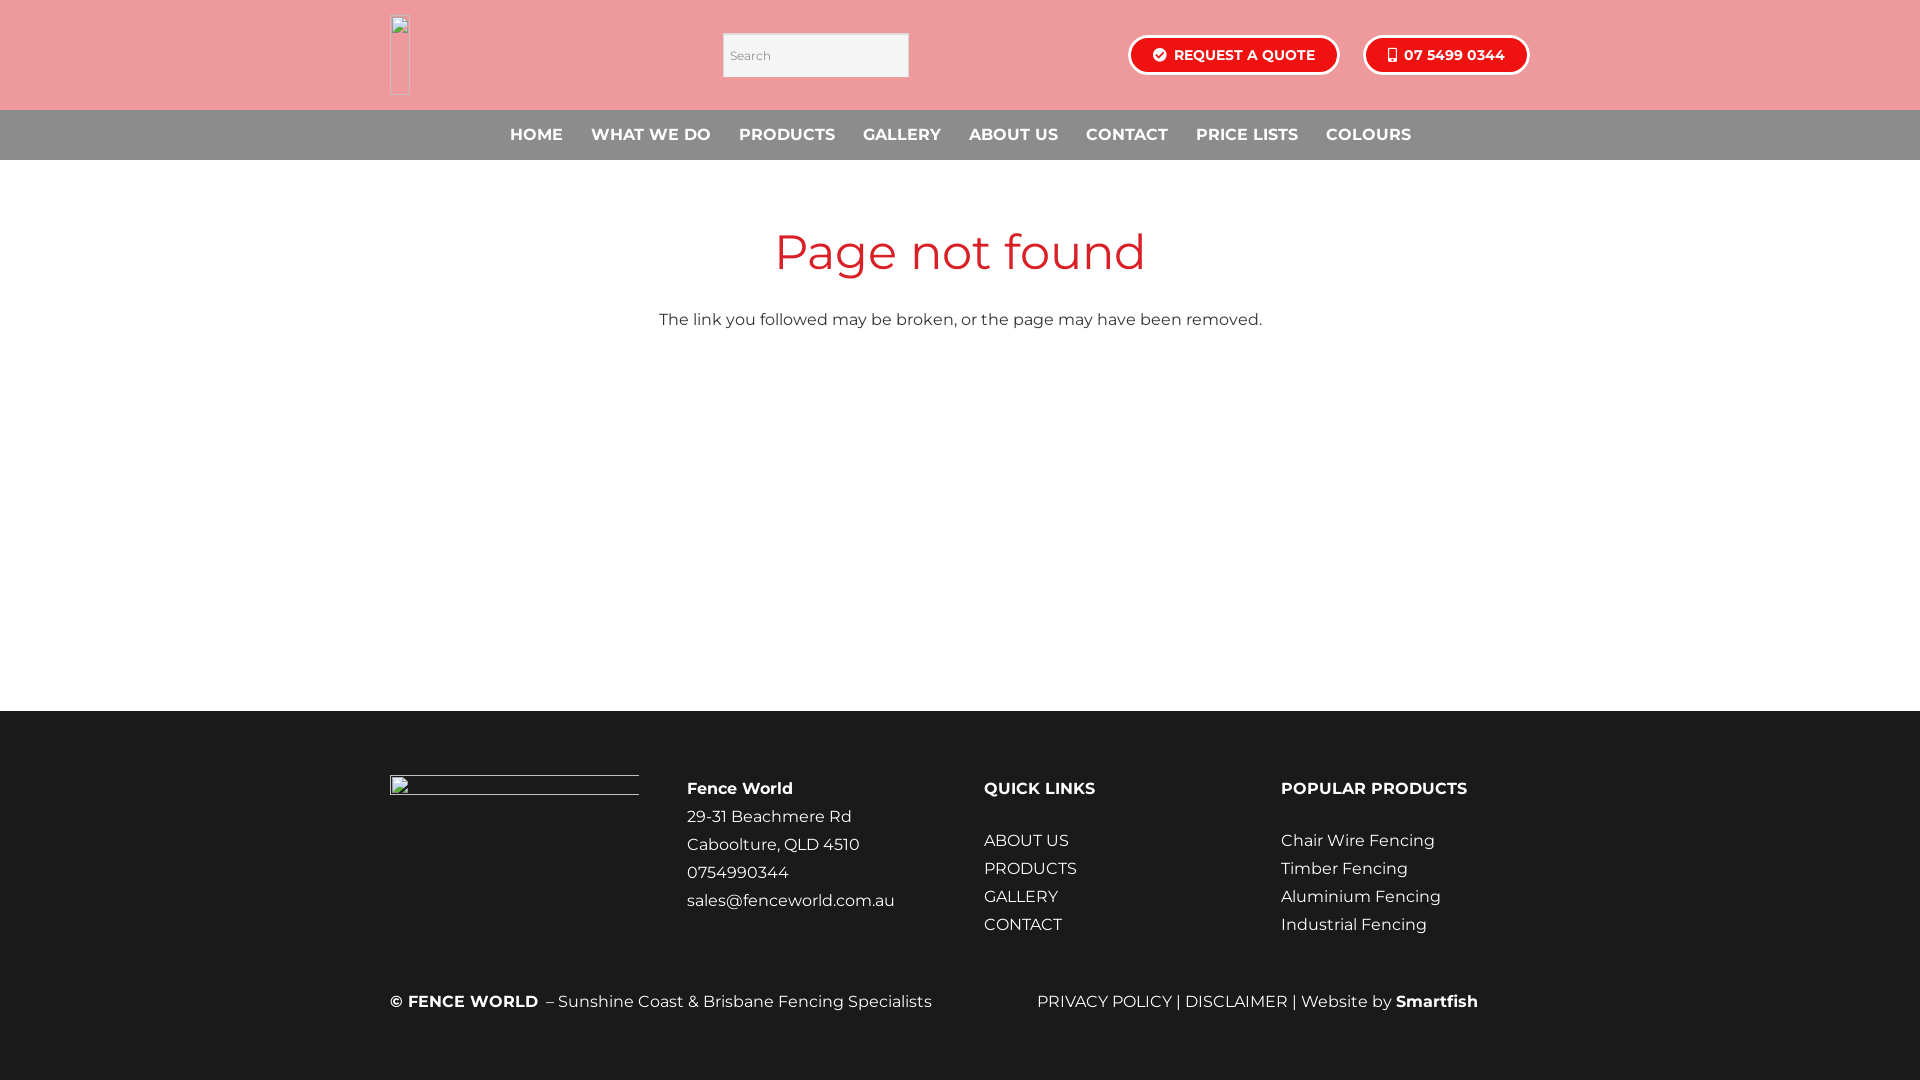 The height and width of the screenshot is (1080, 1920). What do you see at coordinates (1344, 868) in the screenshot?
I see `Timber Fencing` at bounding box center [1344, 868].